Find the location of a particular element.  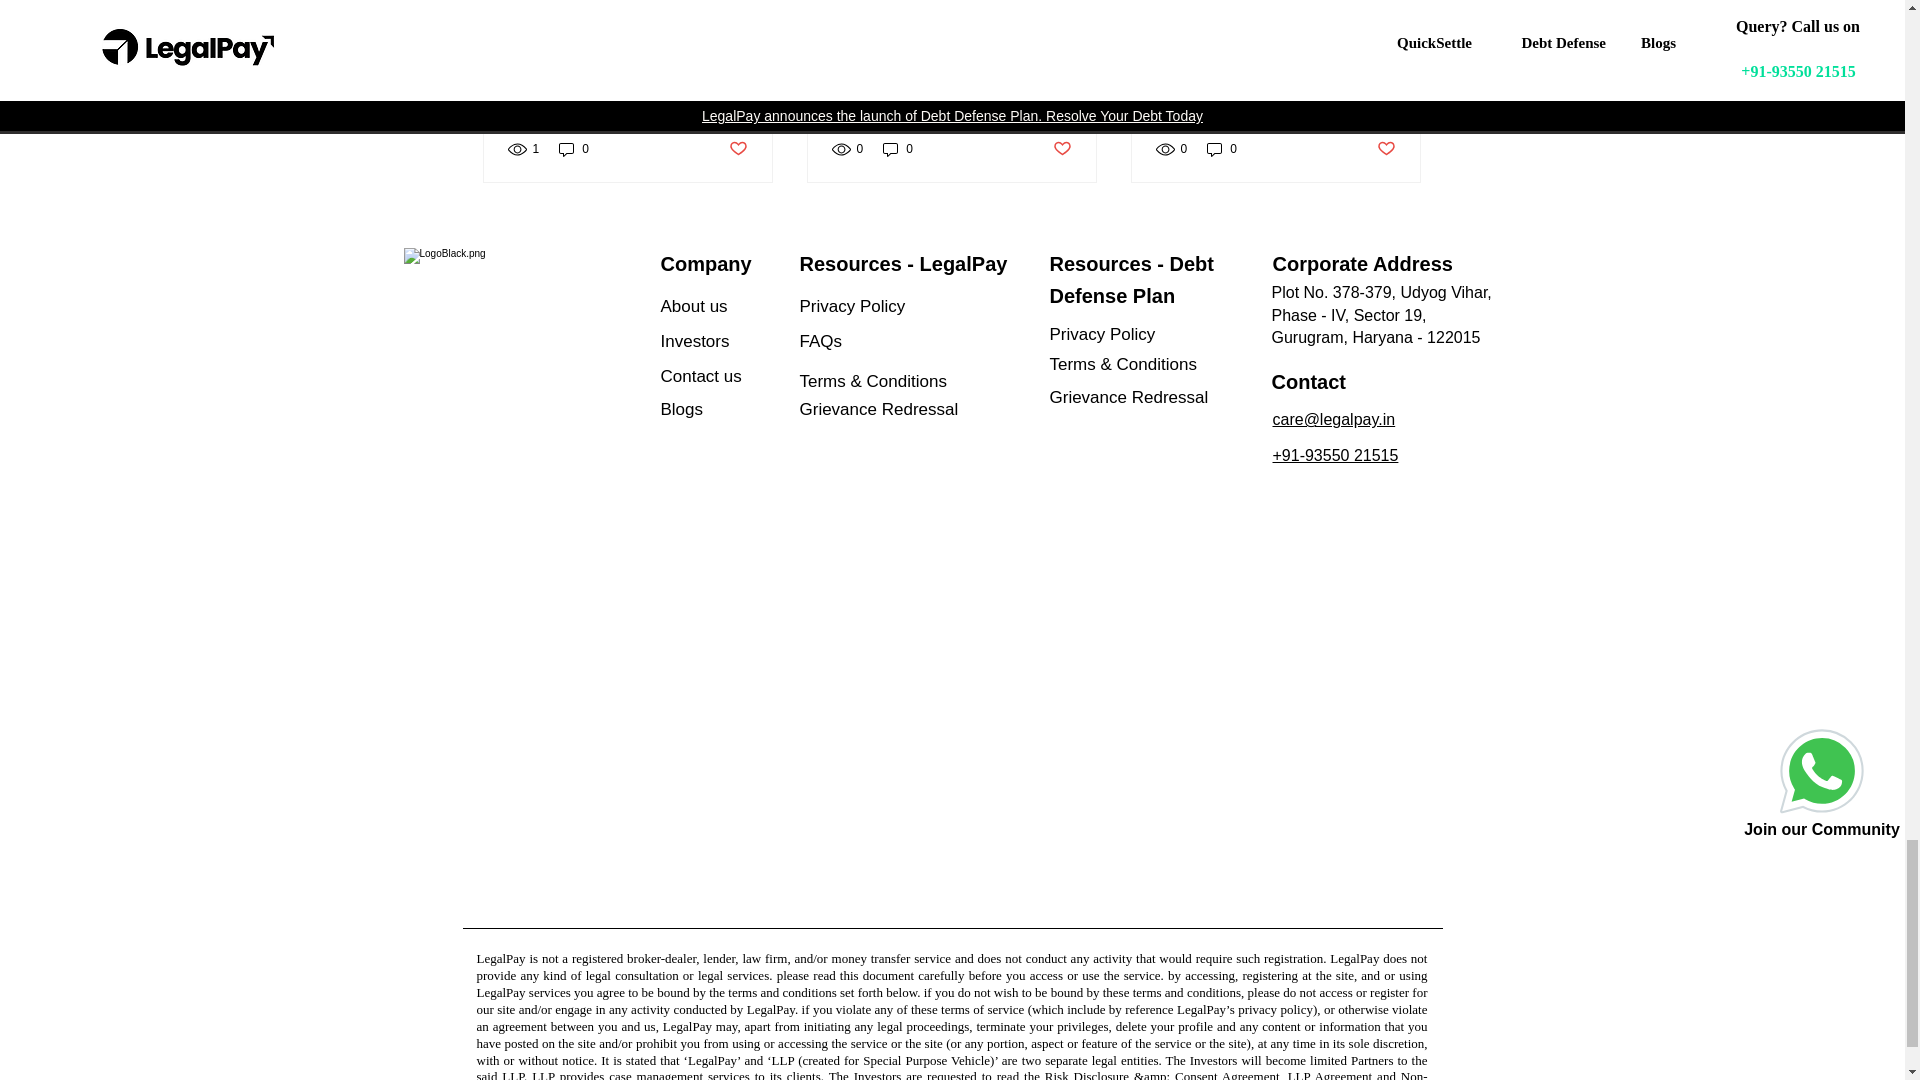

Post not marked as liked is located at coordinates (1386, 149).